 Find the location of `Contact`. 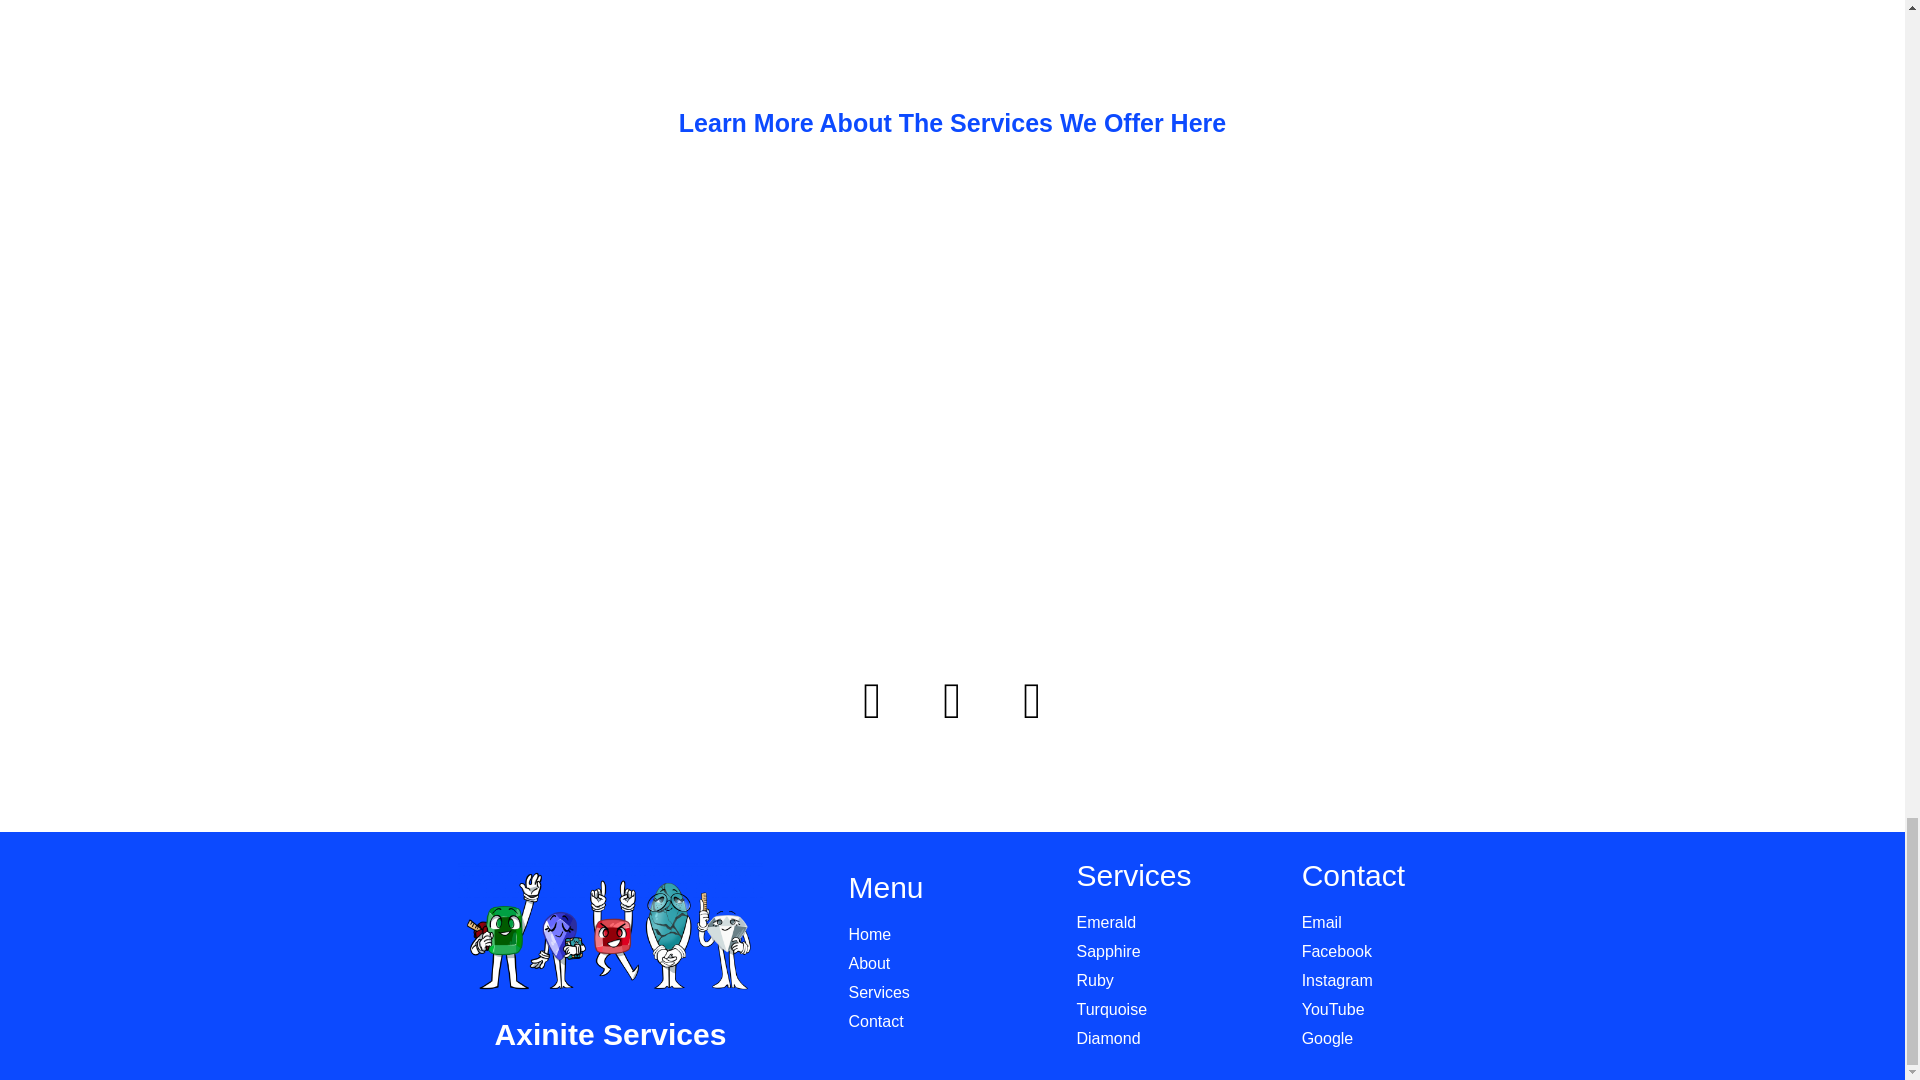

Contact is located at coordinates (952, 1021).